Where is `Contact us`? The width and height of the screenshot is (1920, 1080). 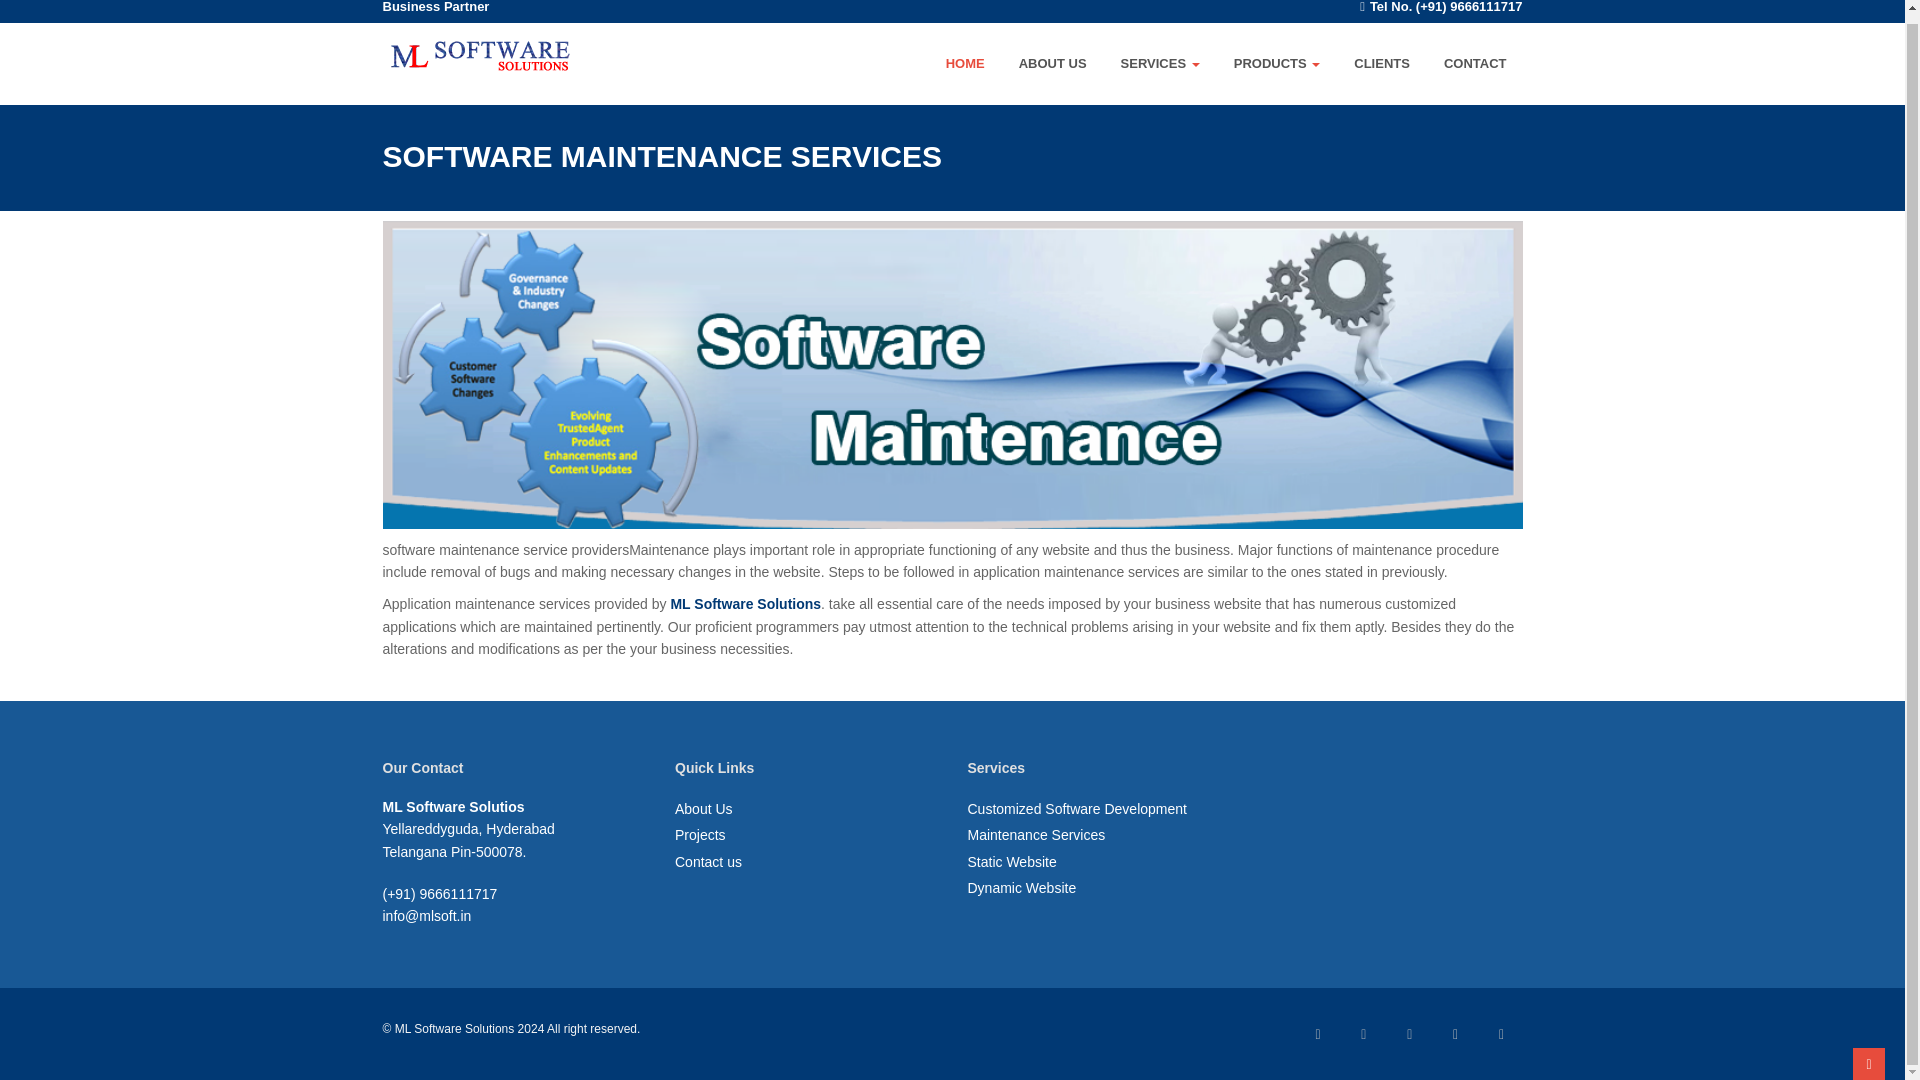
Contact us is located at coordinates (708, 862).